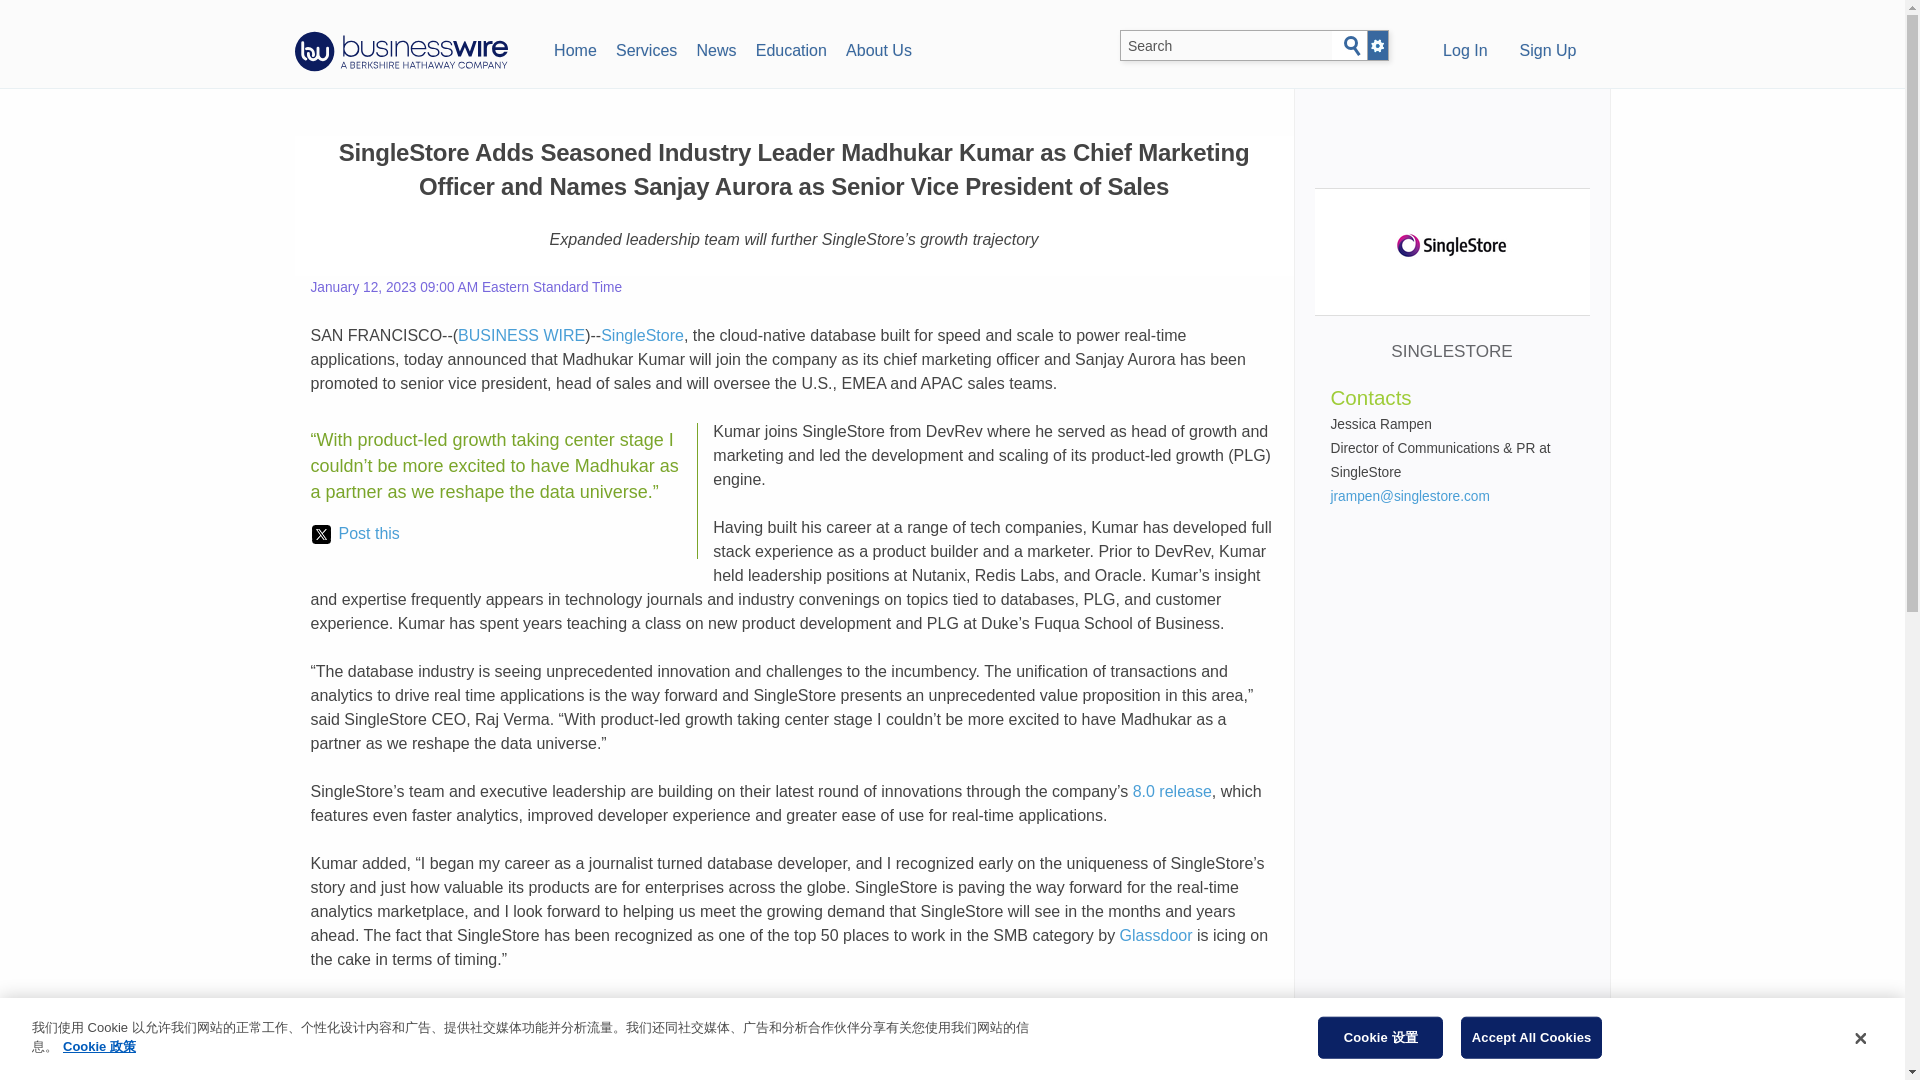  Describe the element at coordinates (646, 48) in the screenshot. I see `Services` at that location.